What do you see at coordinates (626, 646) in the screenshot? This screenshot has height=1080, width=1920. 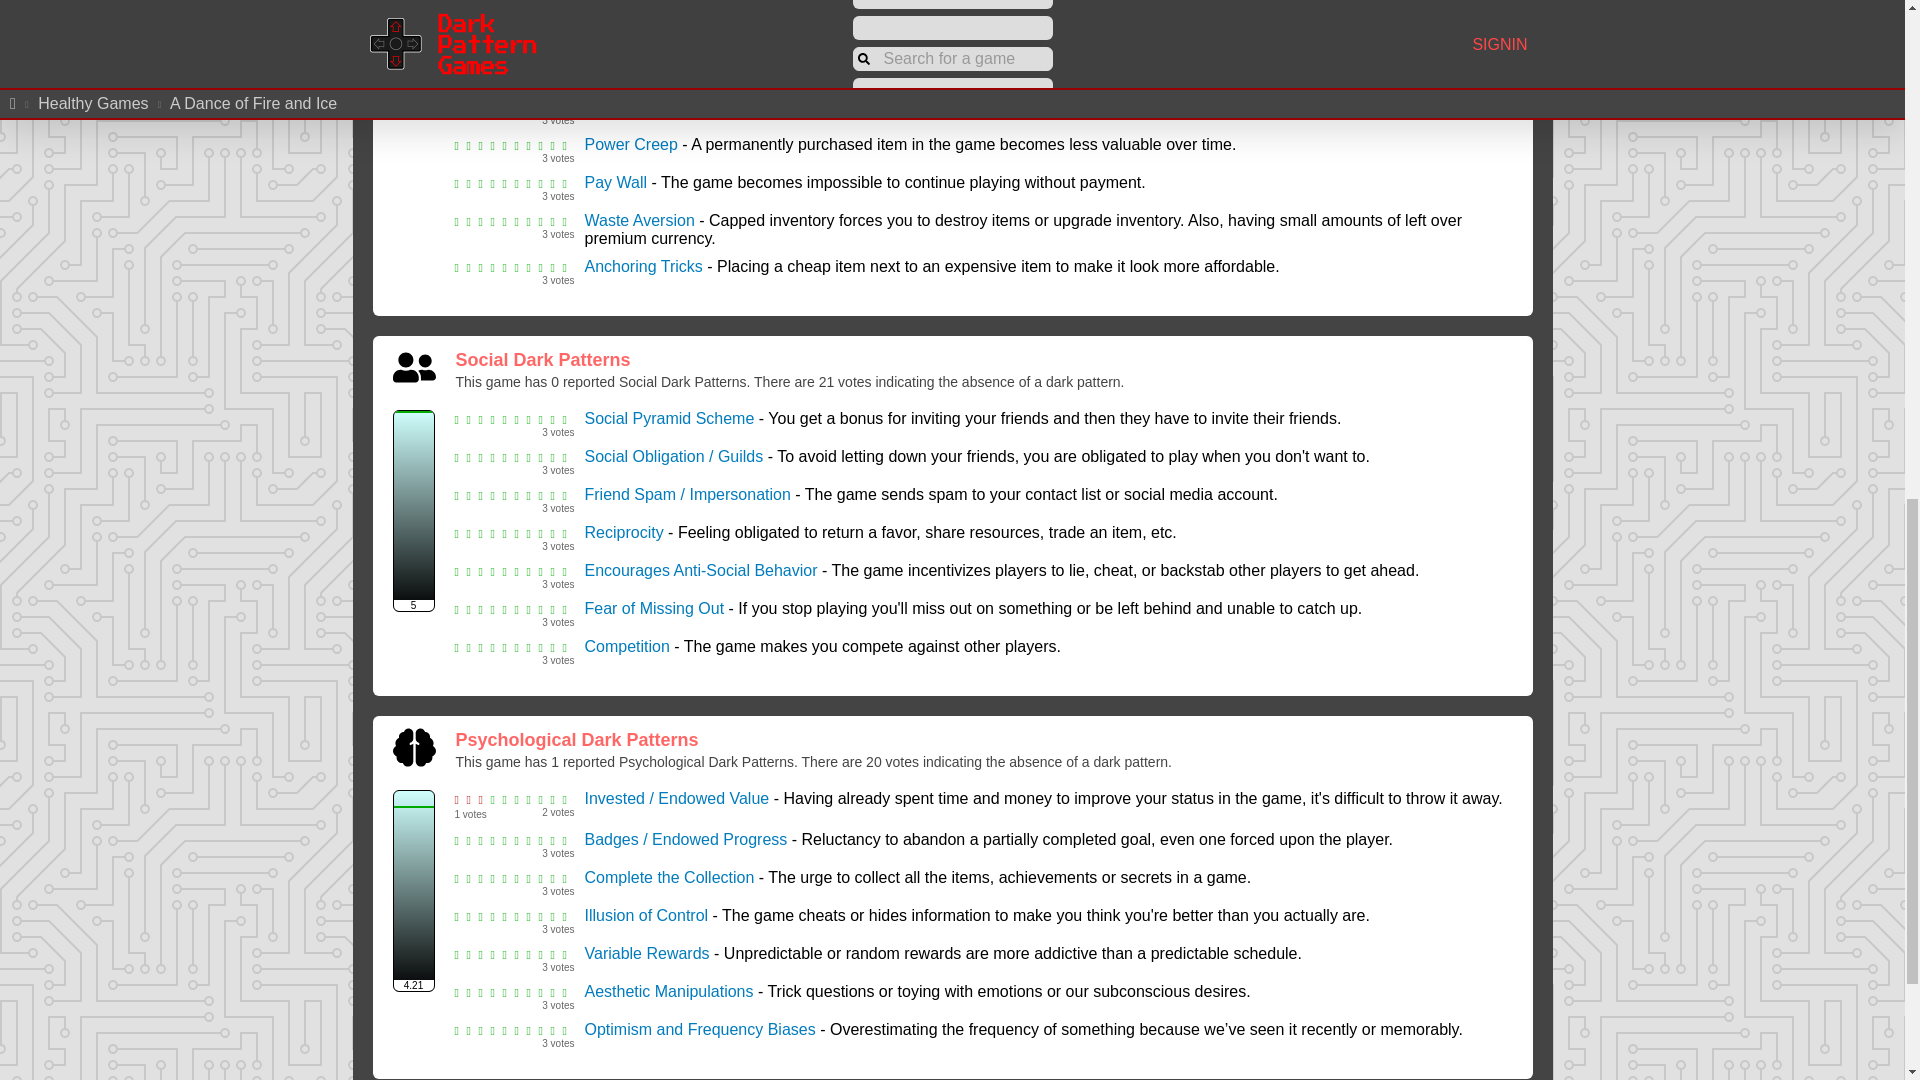 I see `Competition` at bounding box center [626, 646].